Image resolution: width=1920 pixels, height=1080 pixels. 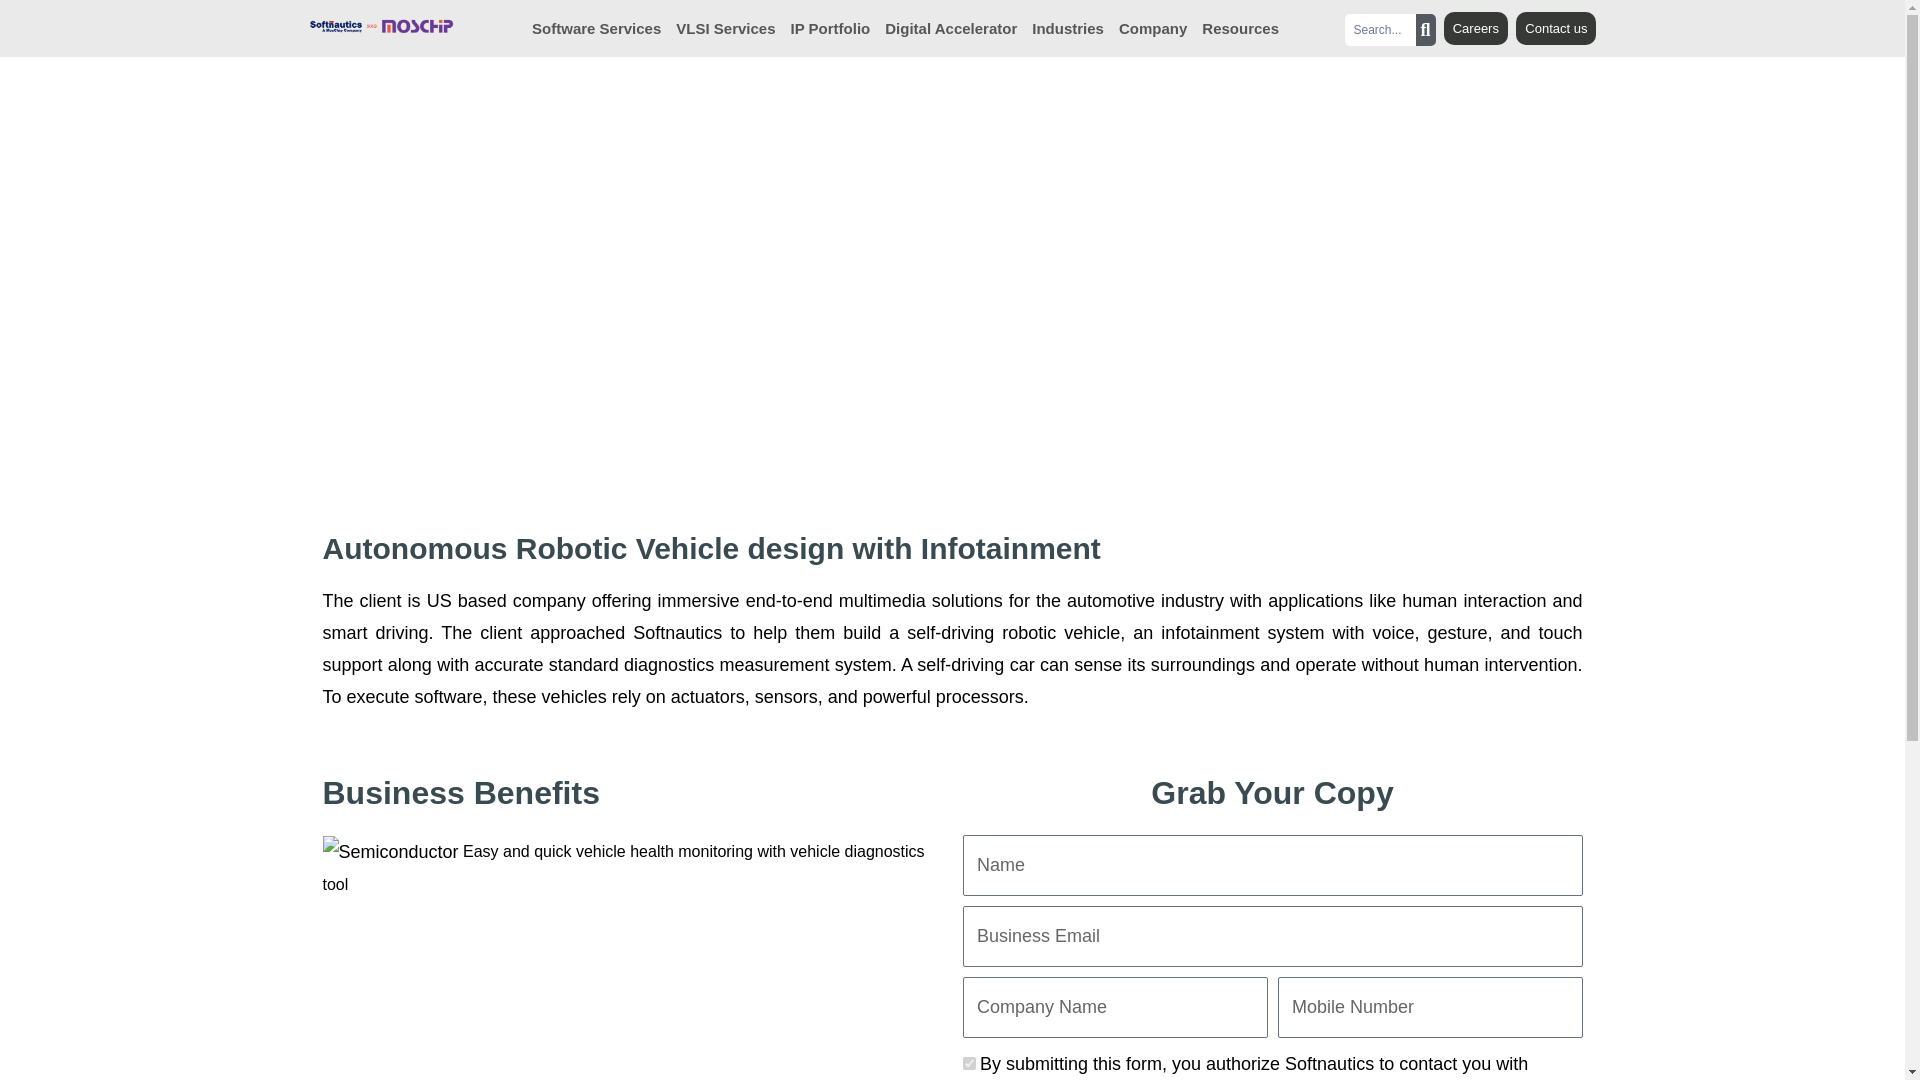 I want to click on IP Portfolio, so click(x=831, y=28).